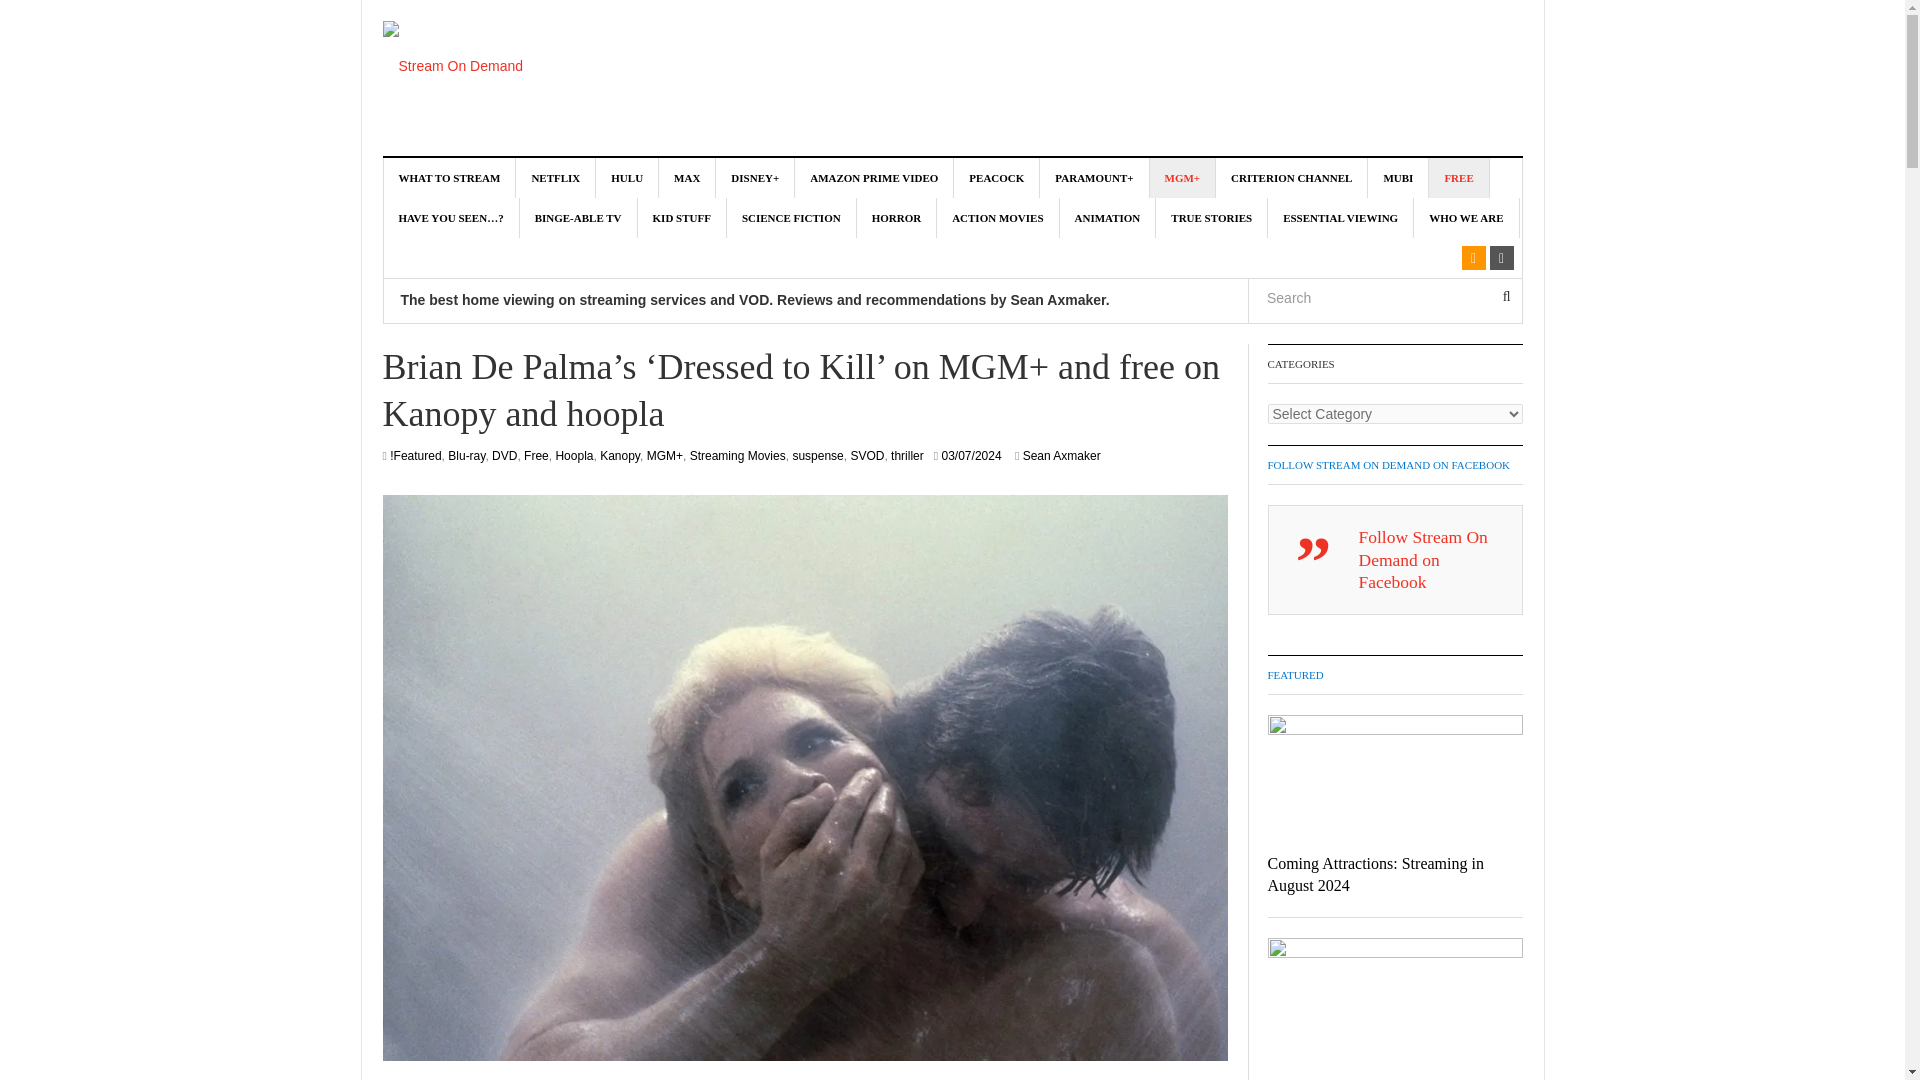 The height and width of the screenshot is (1080, 1920). What do you see at coordinates (415, 456) in the screenshot?
I see `!Featured` at bounding box center [415, 456].